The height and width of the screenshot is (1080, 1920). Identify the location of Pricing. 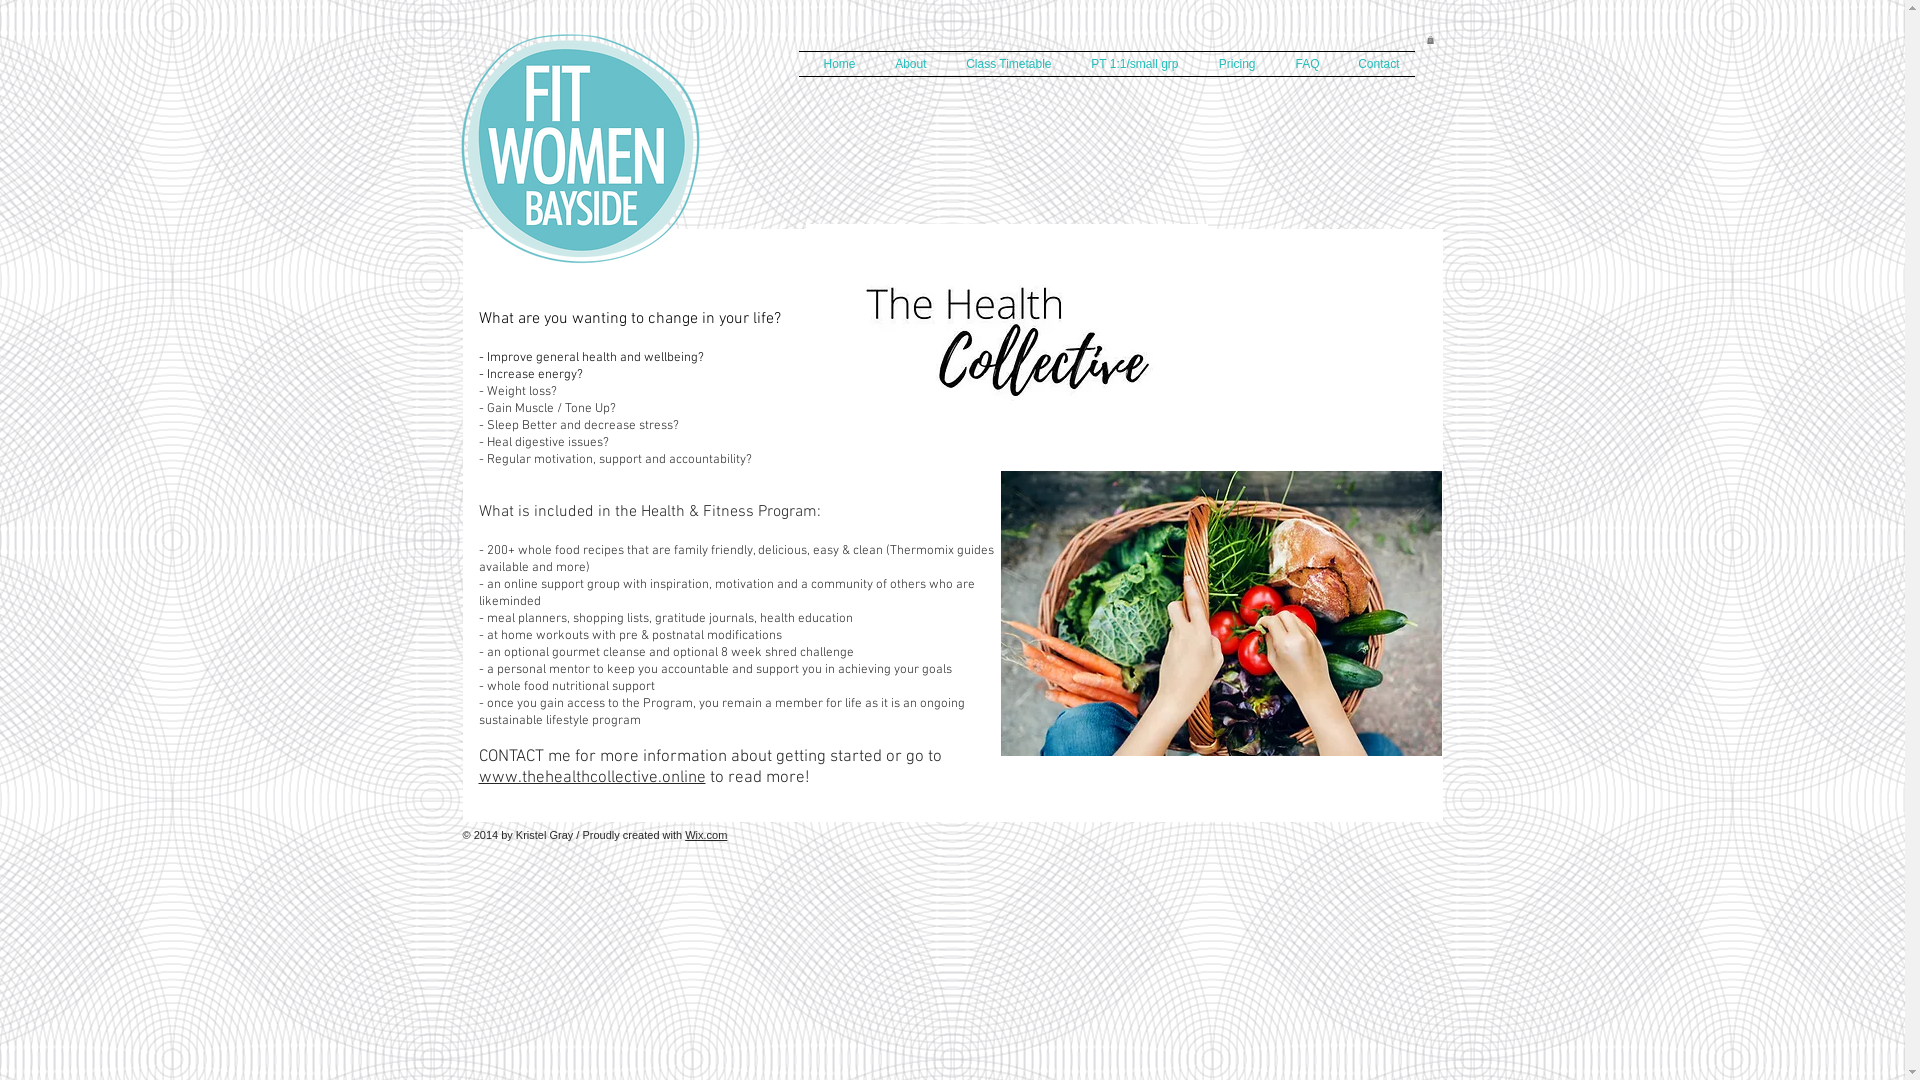
(1232, 64).